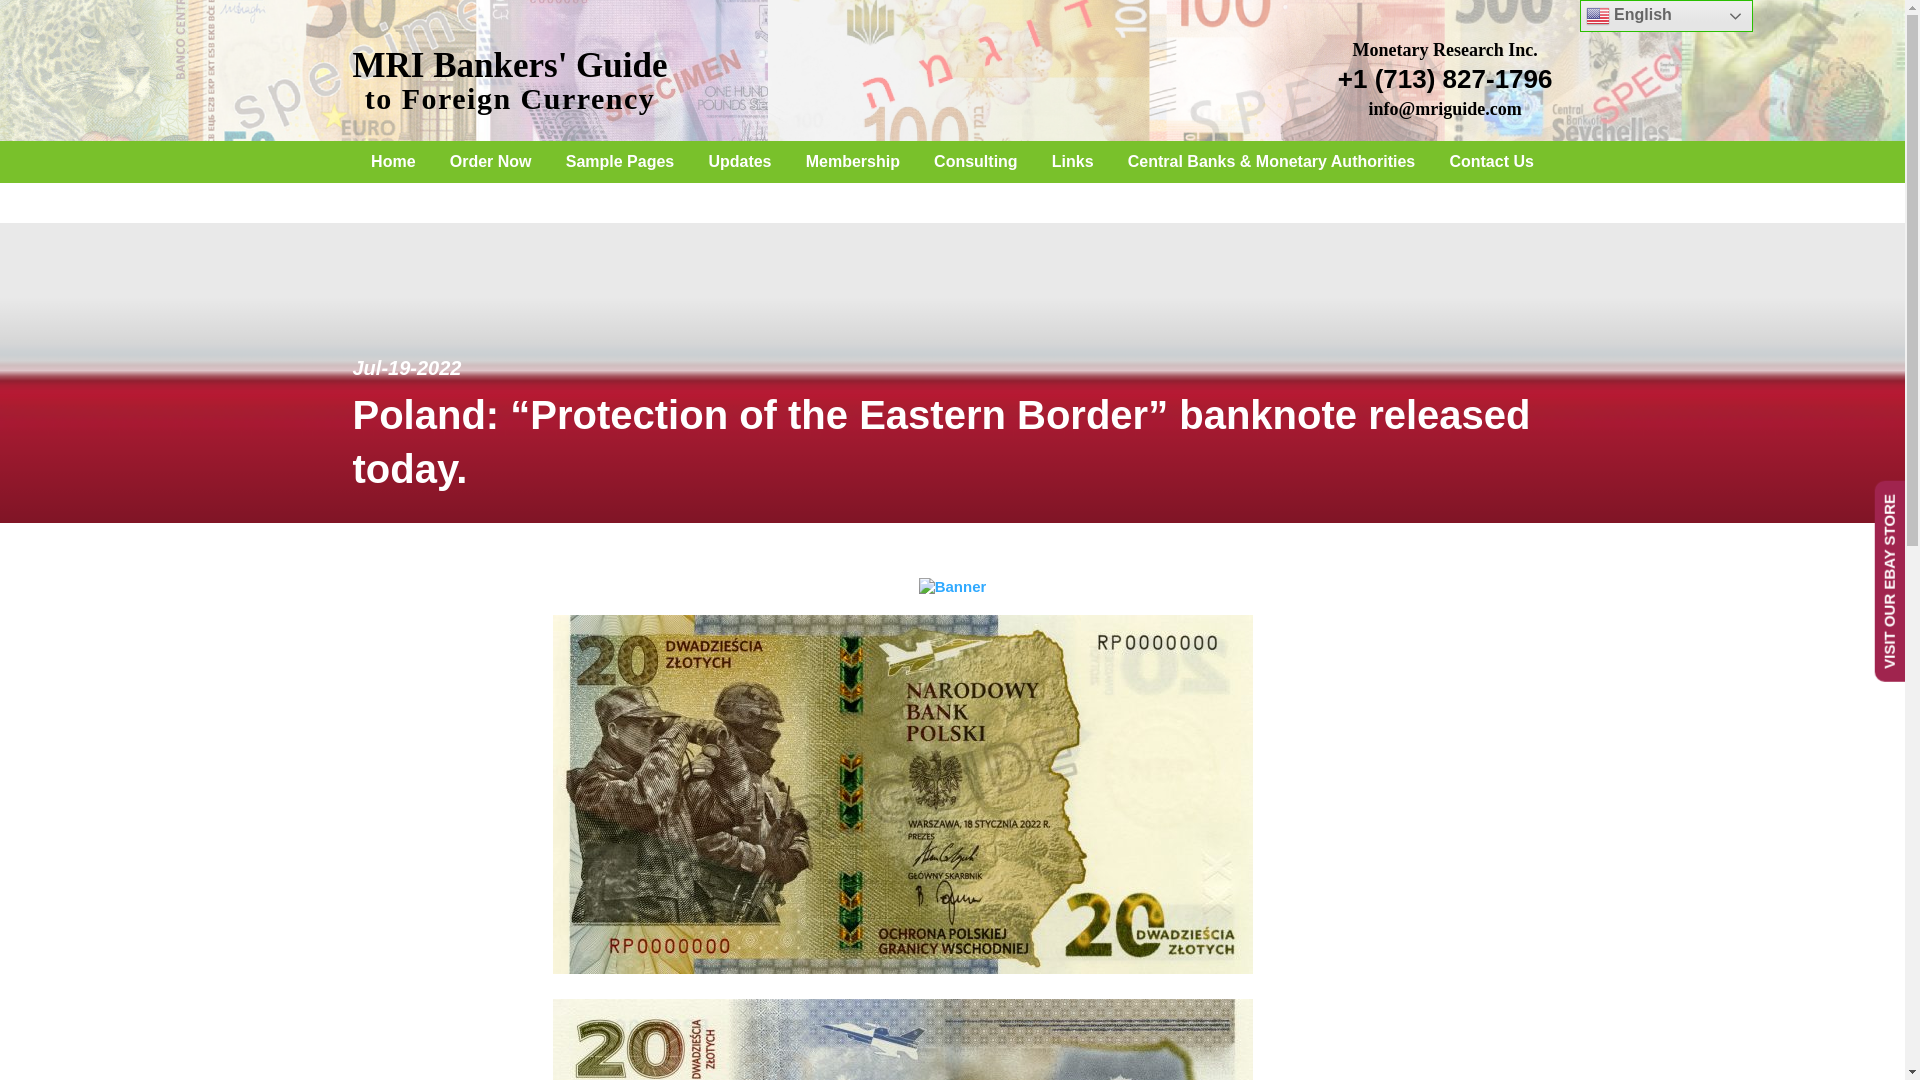 The image size is (1920, 1080). I want to click on Updates, so click(392, 161).